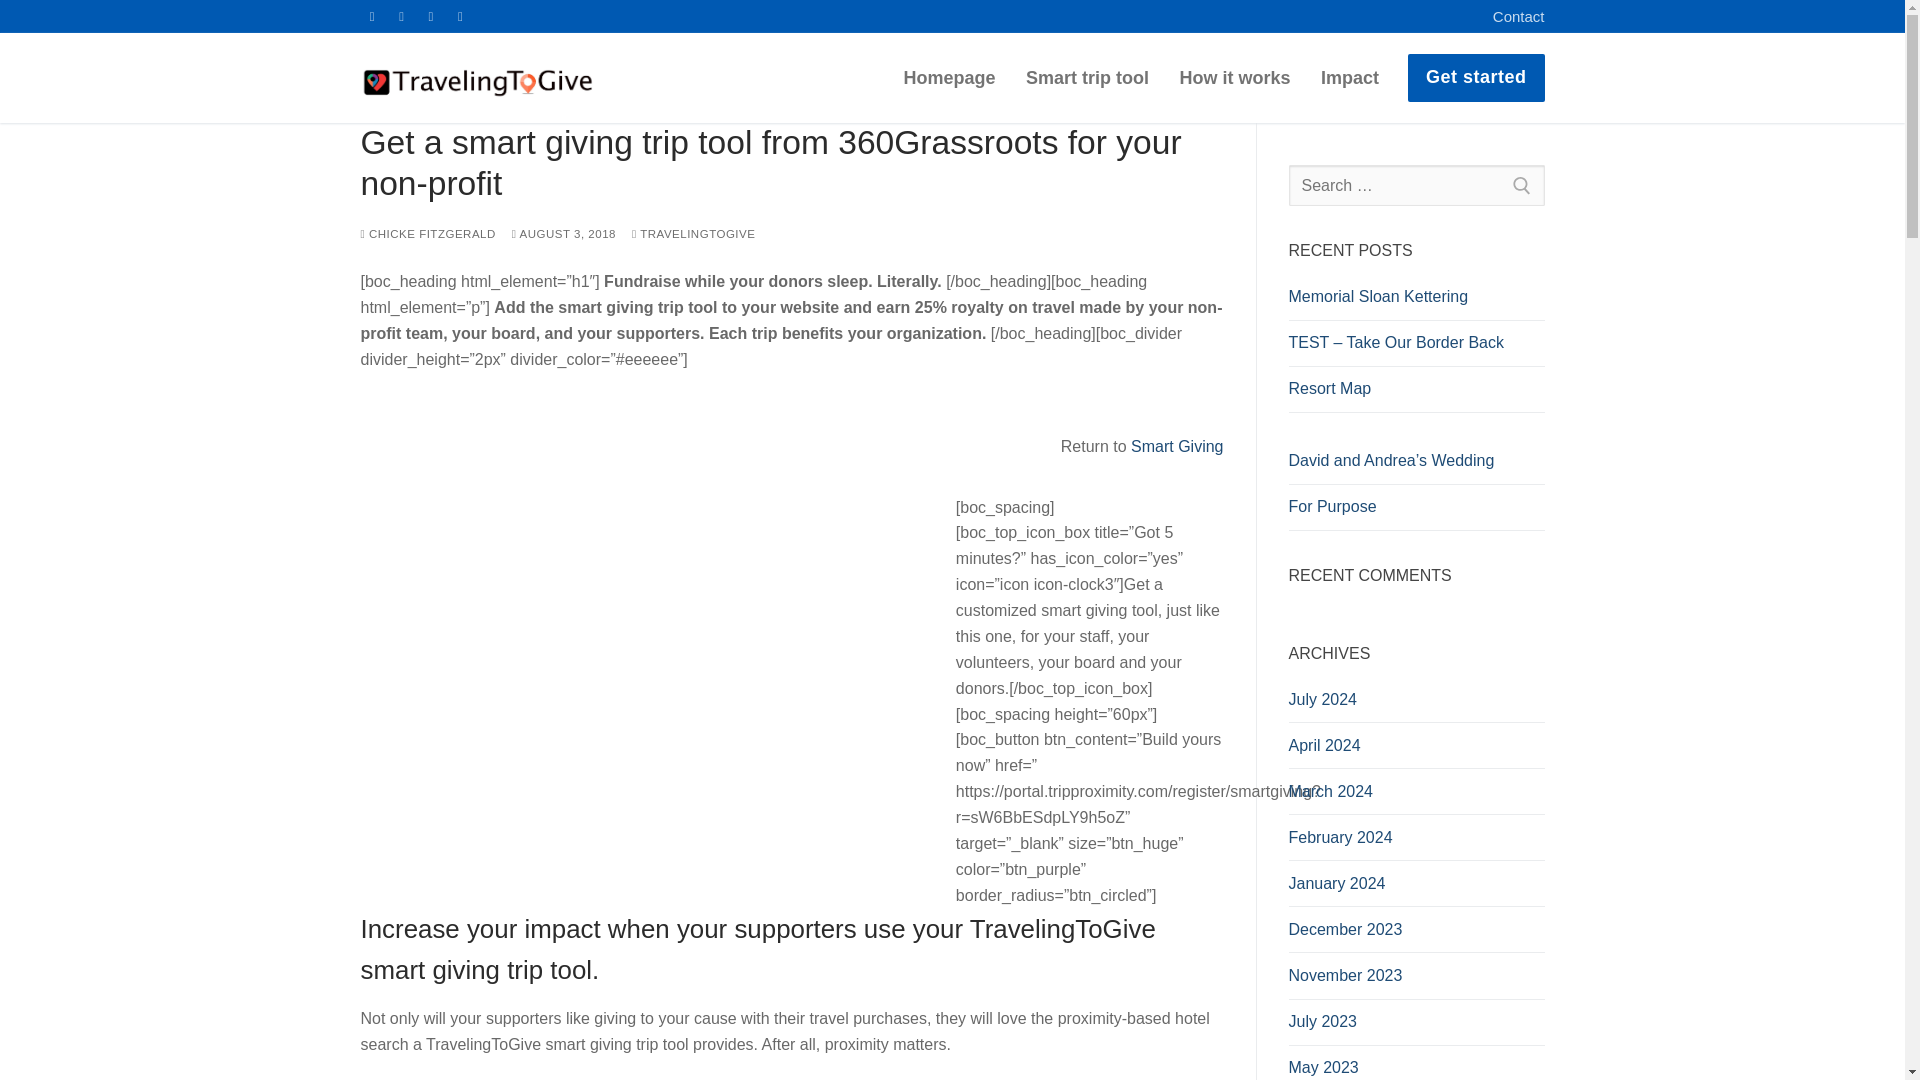  Describe the element at coordinates (428, 233) in the screenshot. I see `CHICKE FITZGERALD` at that location.